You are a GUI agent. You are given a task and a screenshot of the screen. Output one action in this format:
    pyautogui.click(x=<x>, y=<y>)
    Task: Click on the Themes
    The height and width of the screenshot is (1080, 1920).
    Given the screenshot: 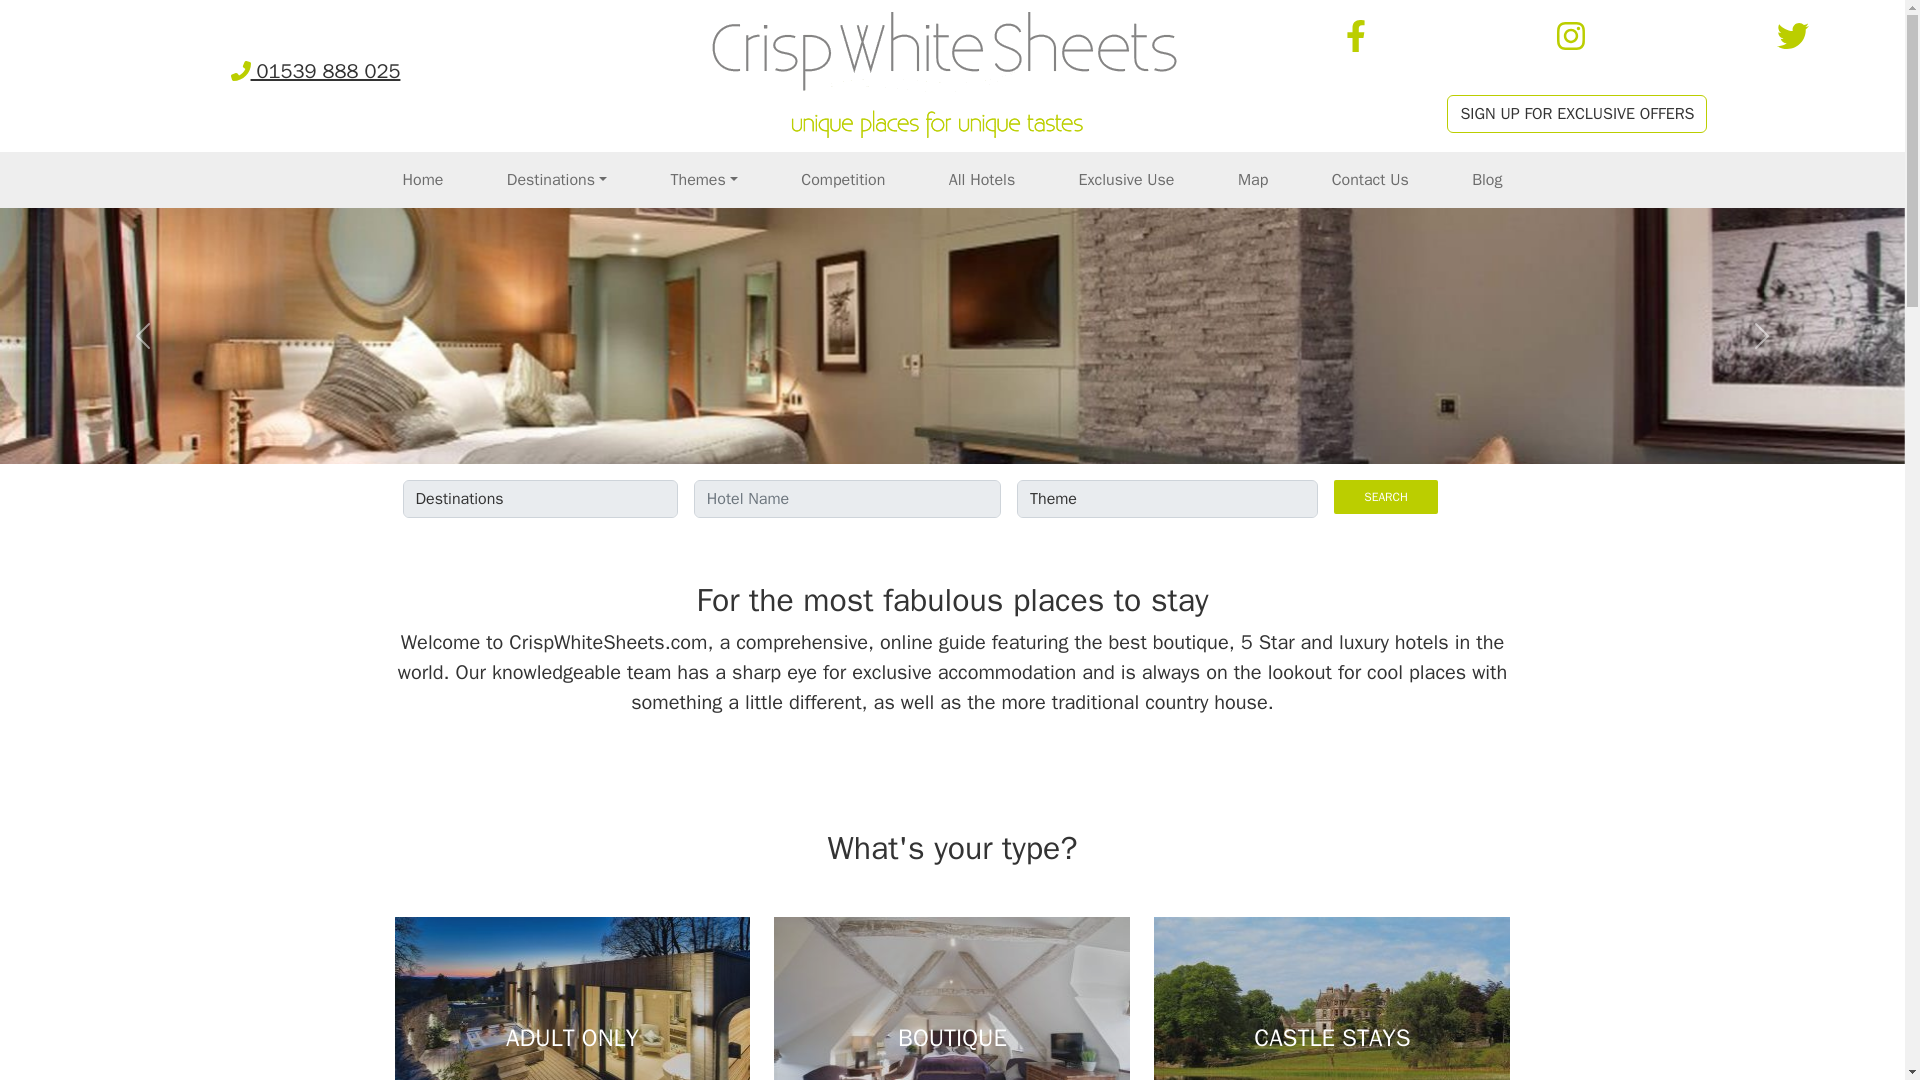 What is the action you would take?
    pyautogui.click(x=703, y=179)
    